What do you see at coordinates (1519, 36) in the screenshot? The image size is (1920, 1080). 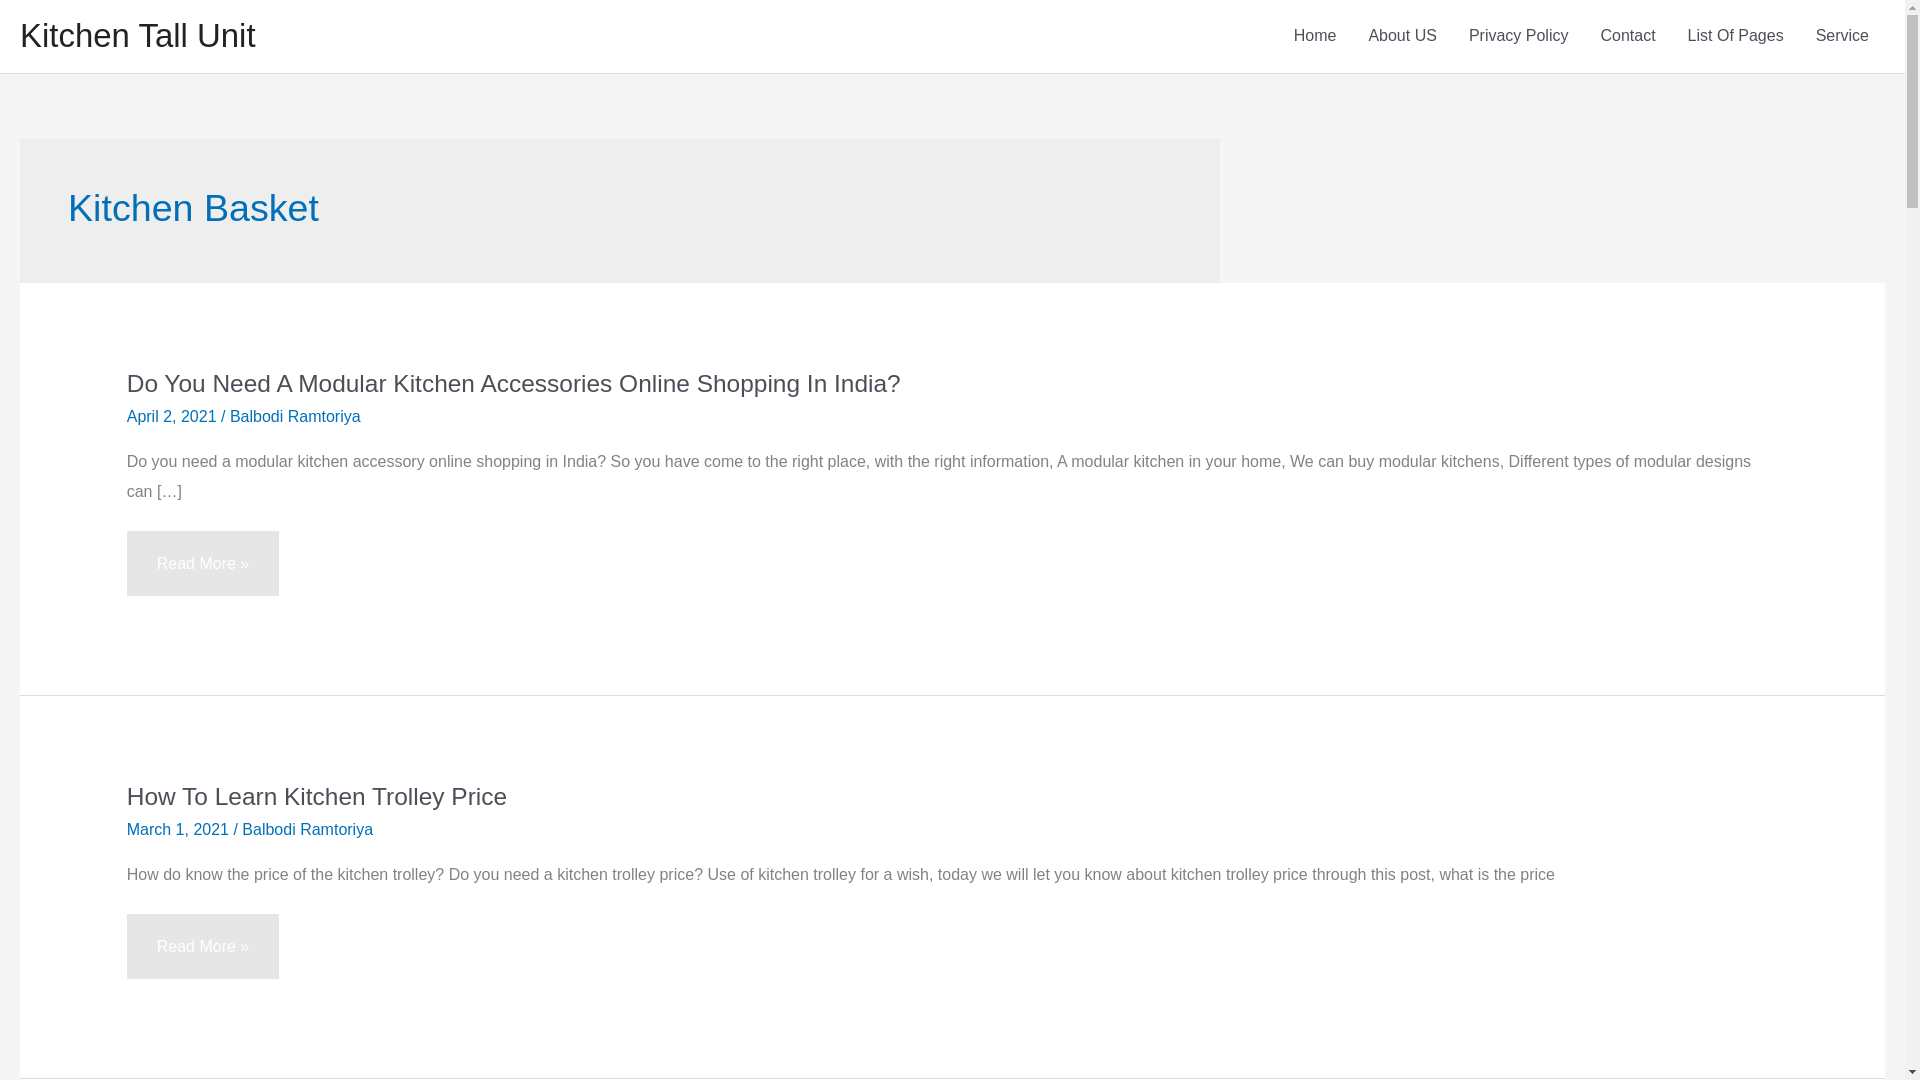 I see `Privacy Policy` at bounding box center [1519, 36].